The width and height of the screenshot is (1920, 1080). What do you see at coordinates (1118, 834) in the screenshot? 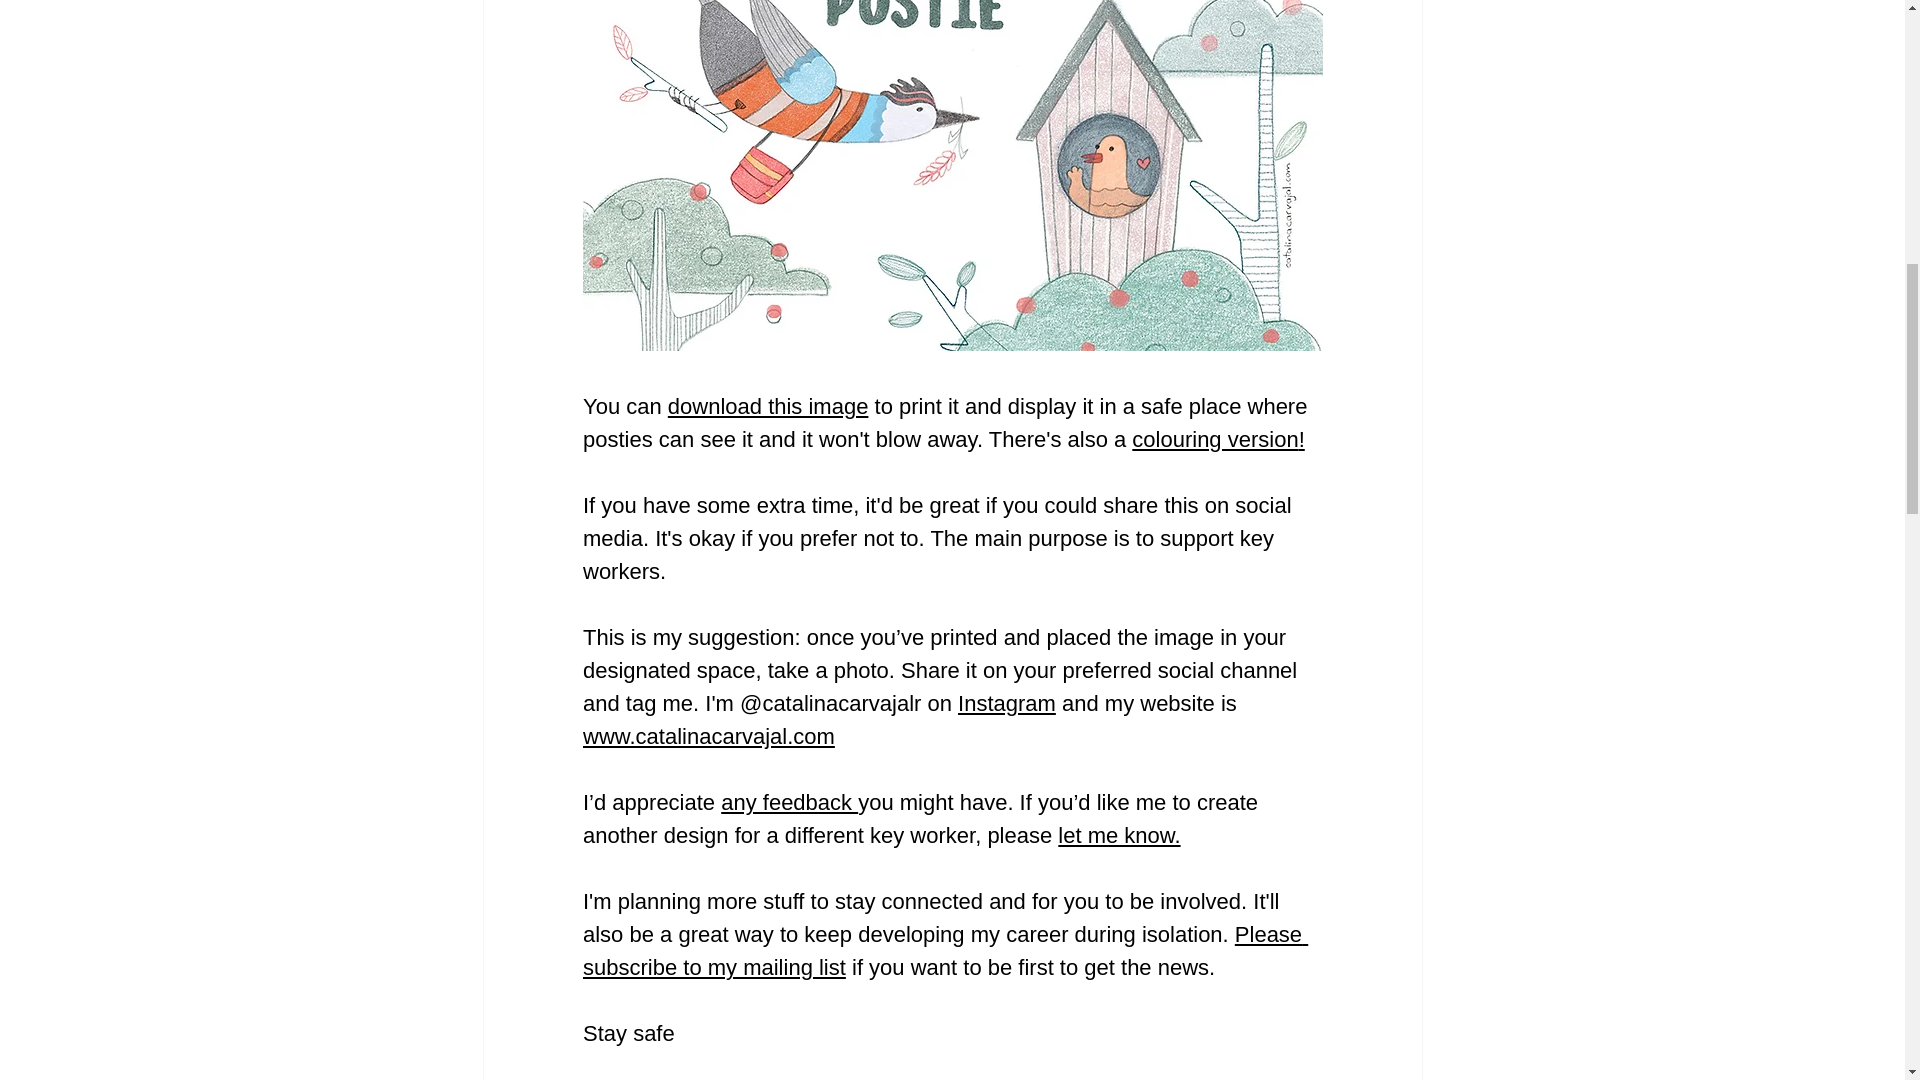
I see `let me know.` at bounding box center [1118, 834].